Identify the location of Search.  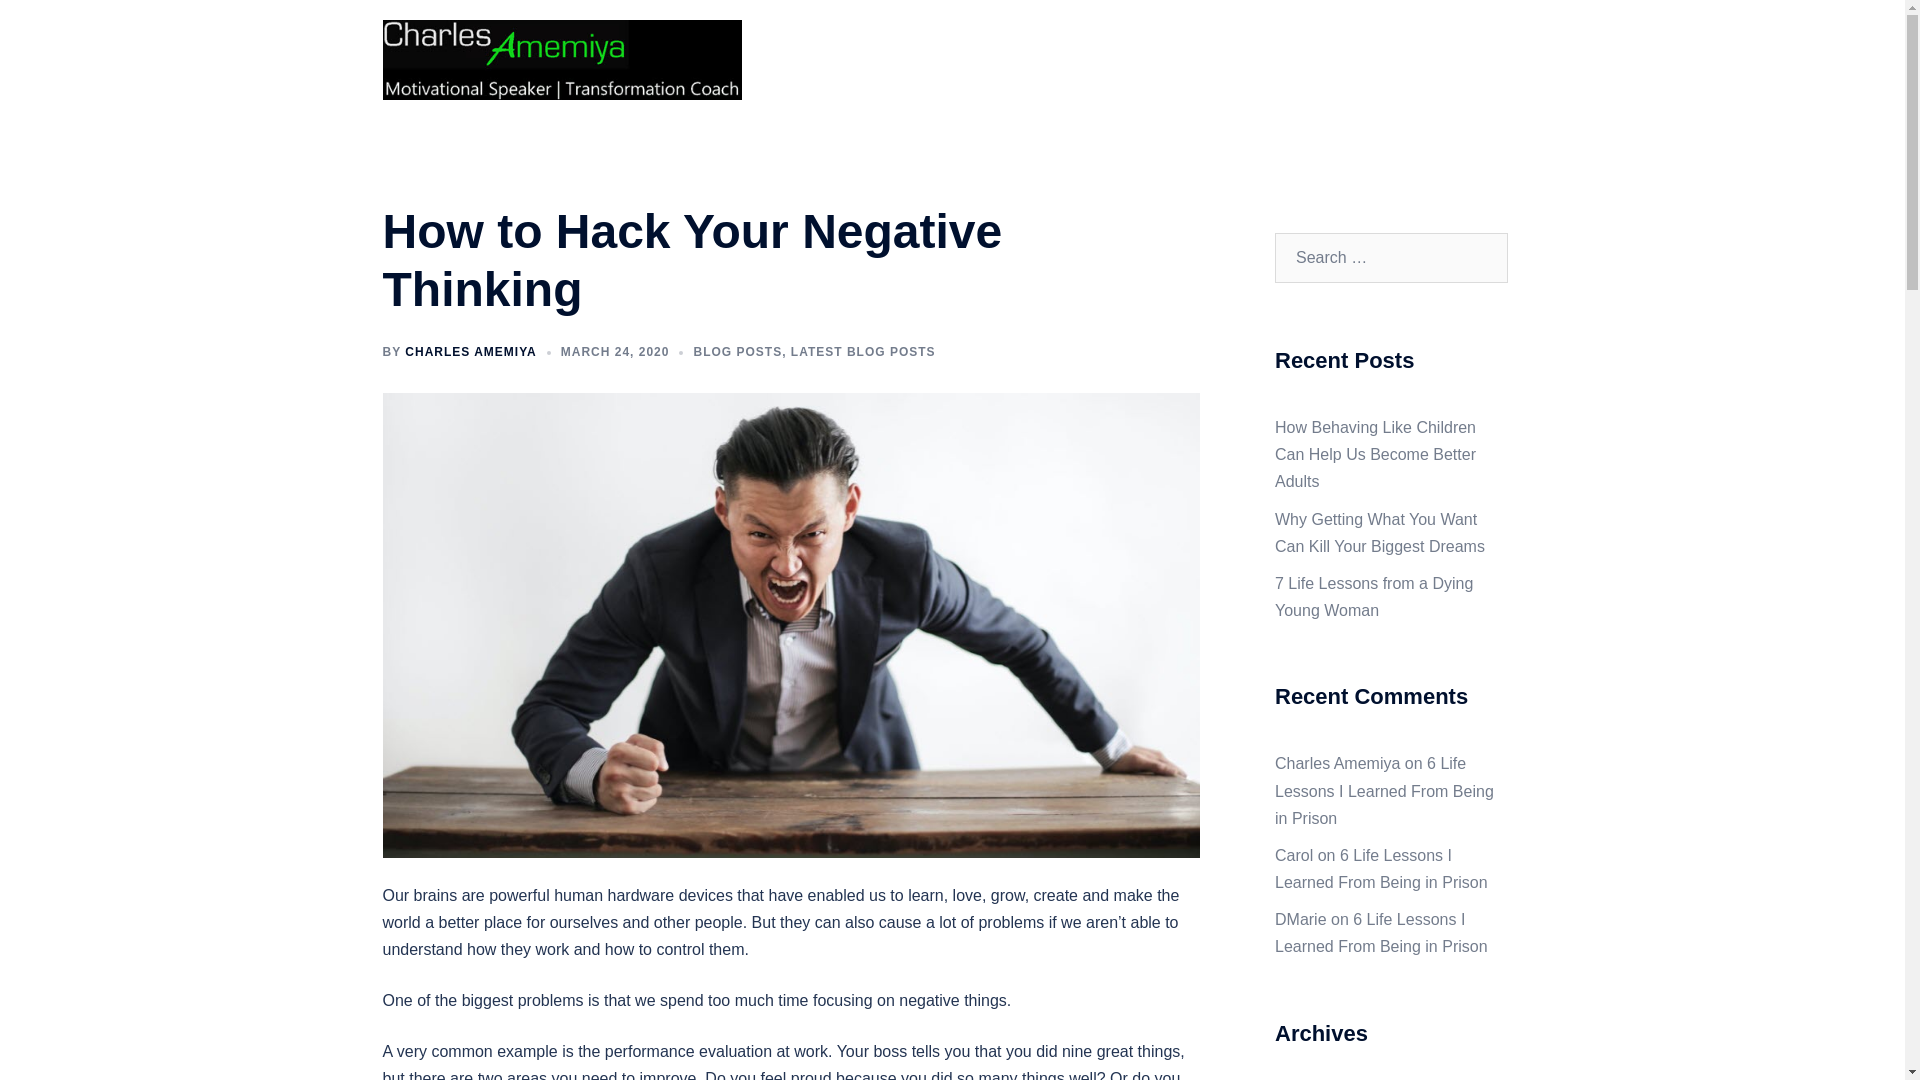
(62, 24).